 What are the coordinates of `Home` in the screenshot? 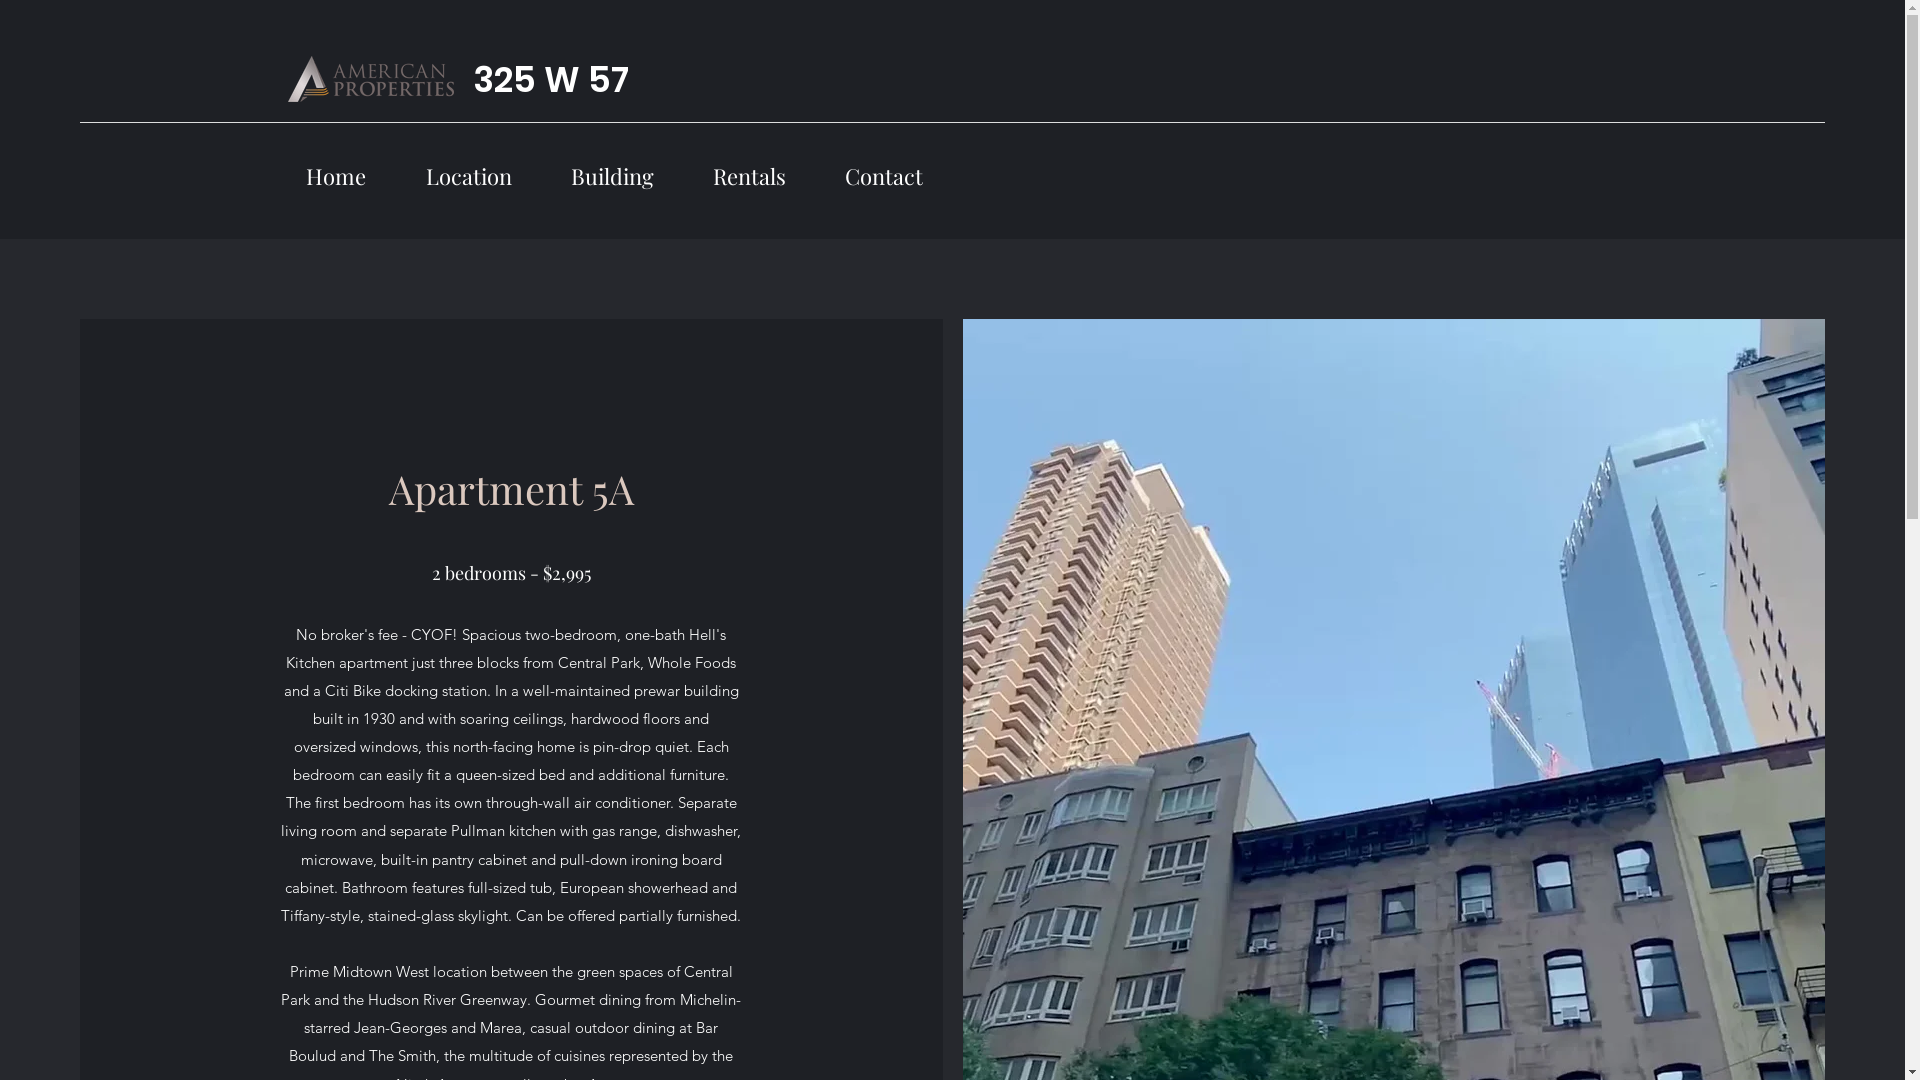 It's located at (348, 168).